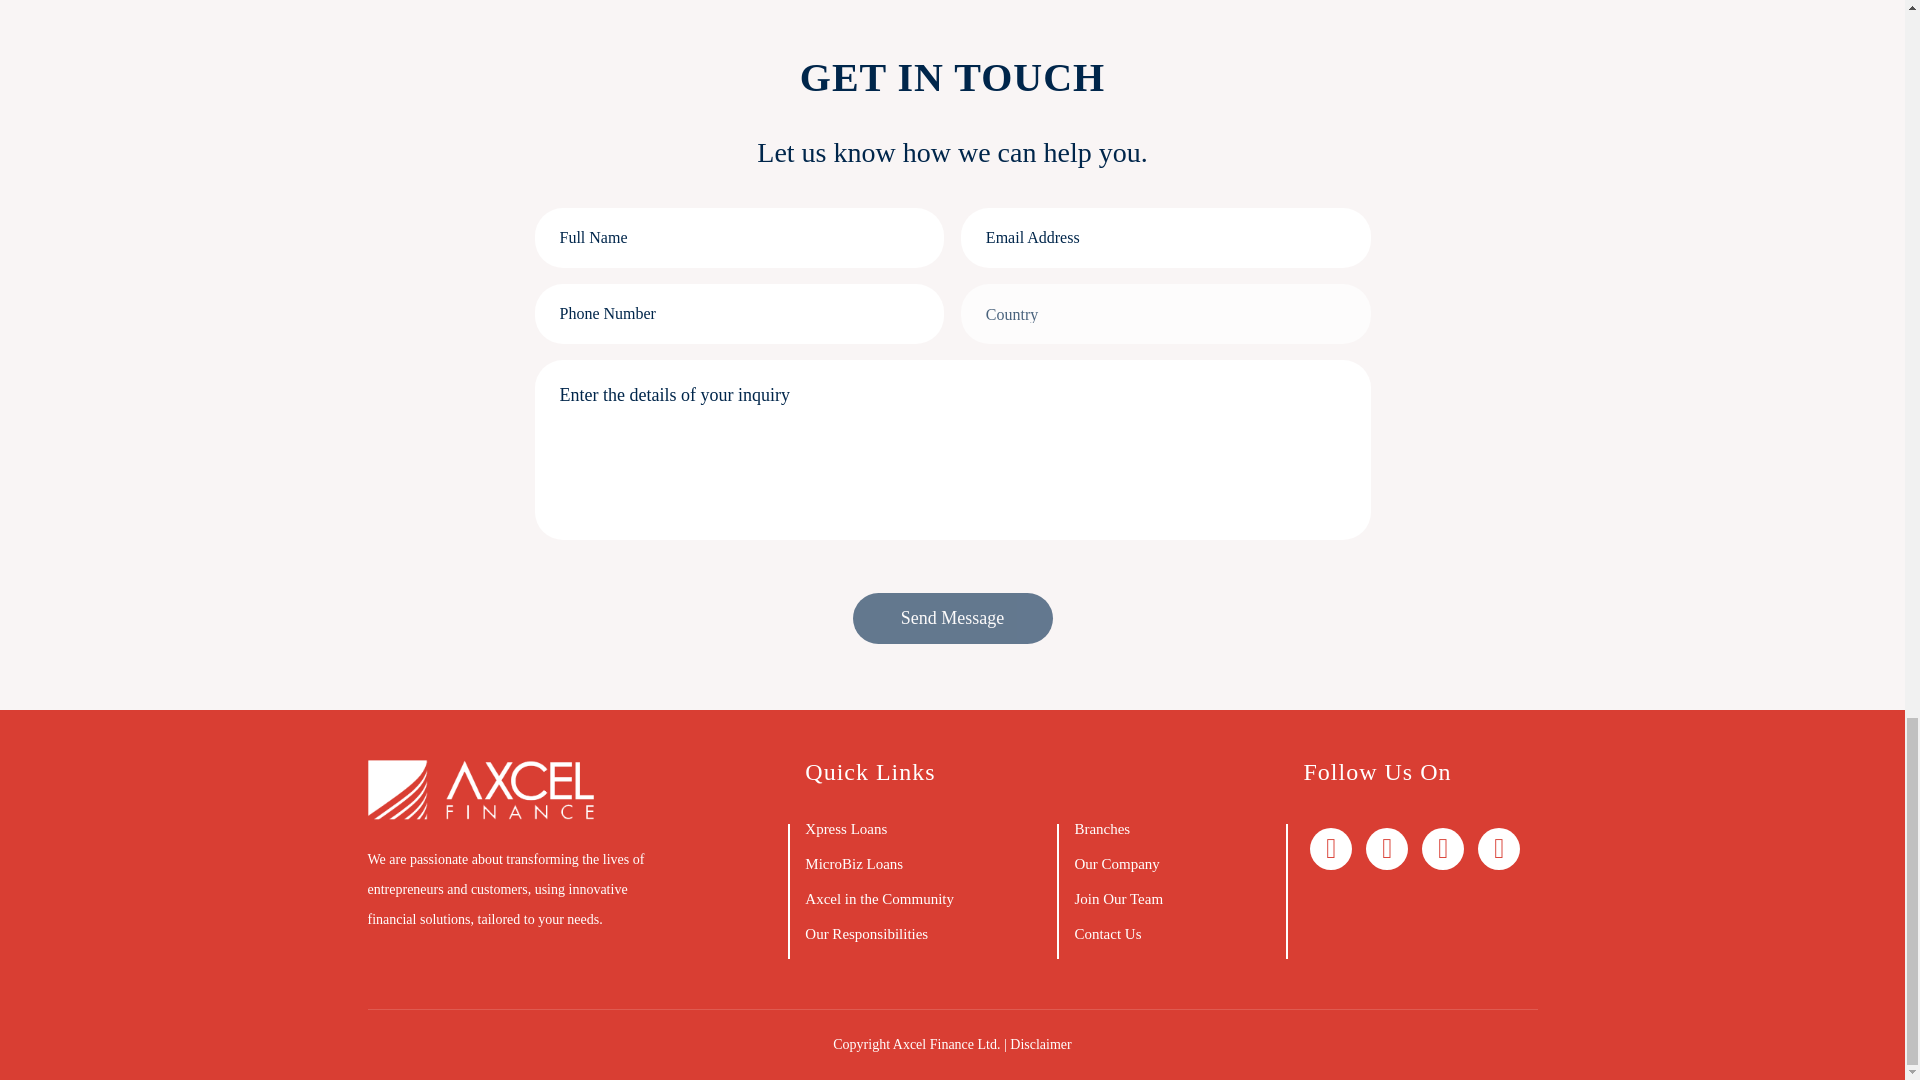 Image resolution: width=1920 pixels, height=1080 pixels. I want to click on Branches, so click(1102, 828).